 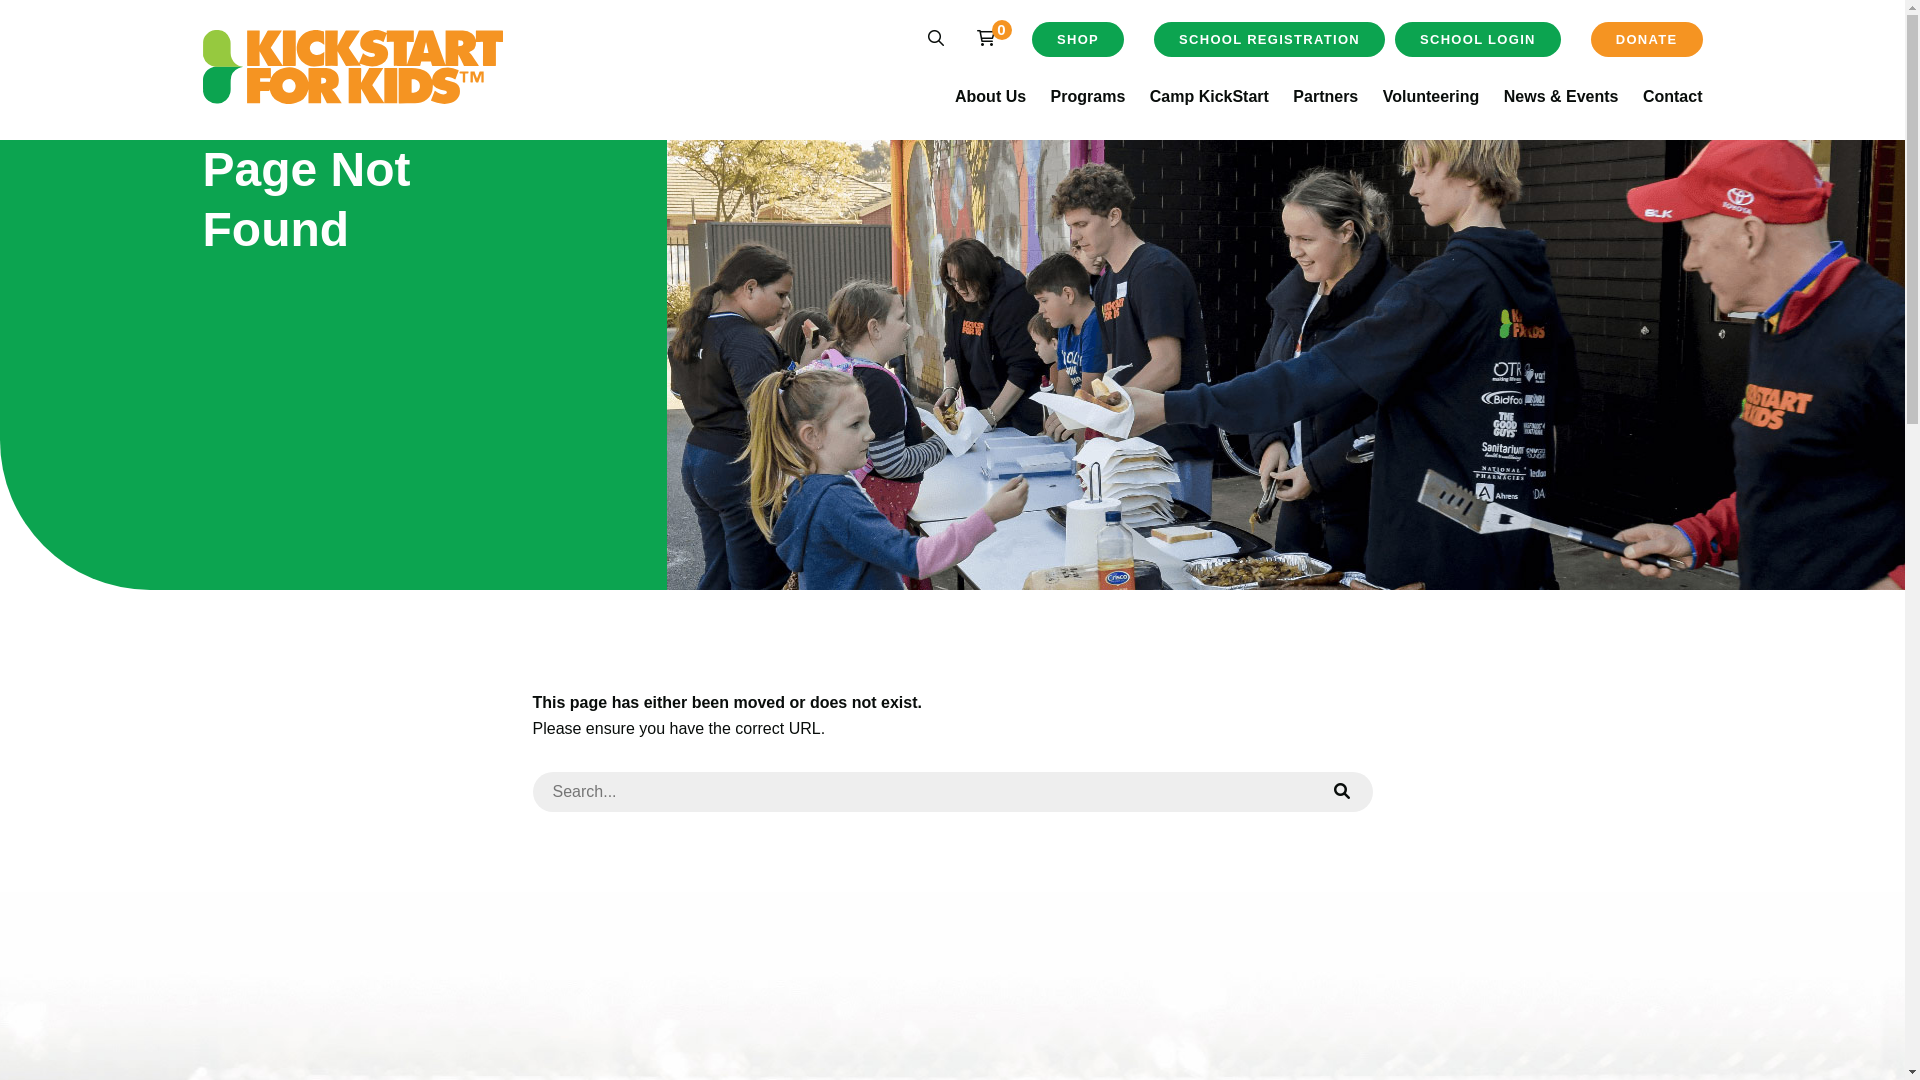 What do you see at coordinates (1088, 96) in the screenshot?
I see `Programs` at bounding box center [1088, 96].